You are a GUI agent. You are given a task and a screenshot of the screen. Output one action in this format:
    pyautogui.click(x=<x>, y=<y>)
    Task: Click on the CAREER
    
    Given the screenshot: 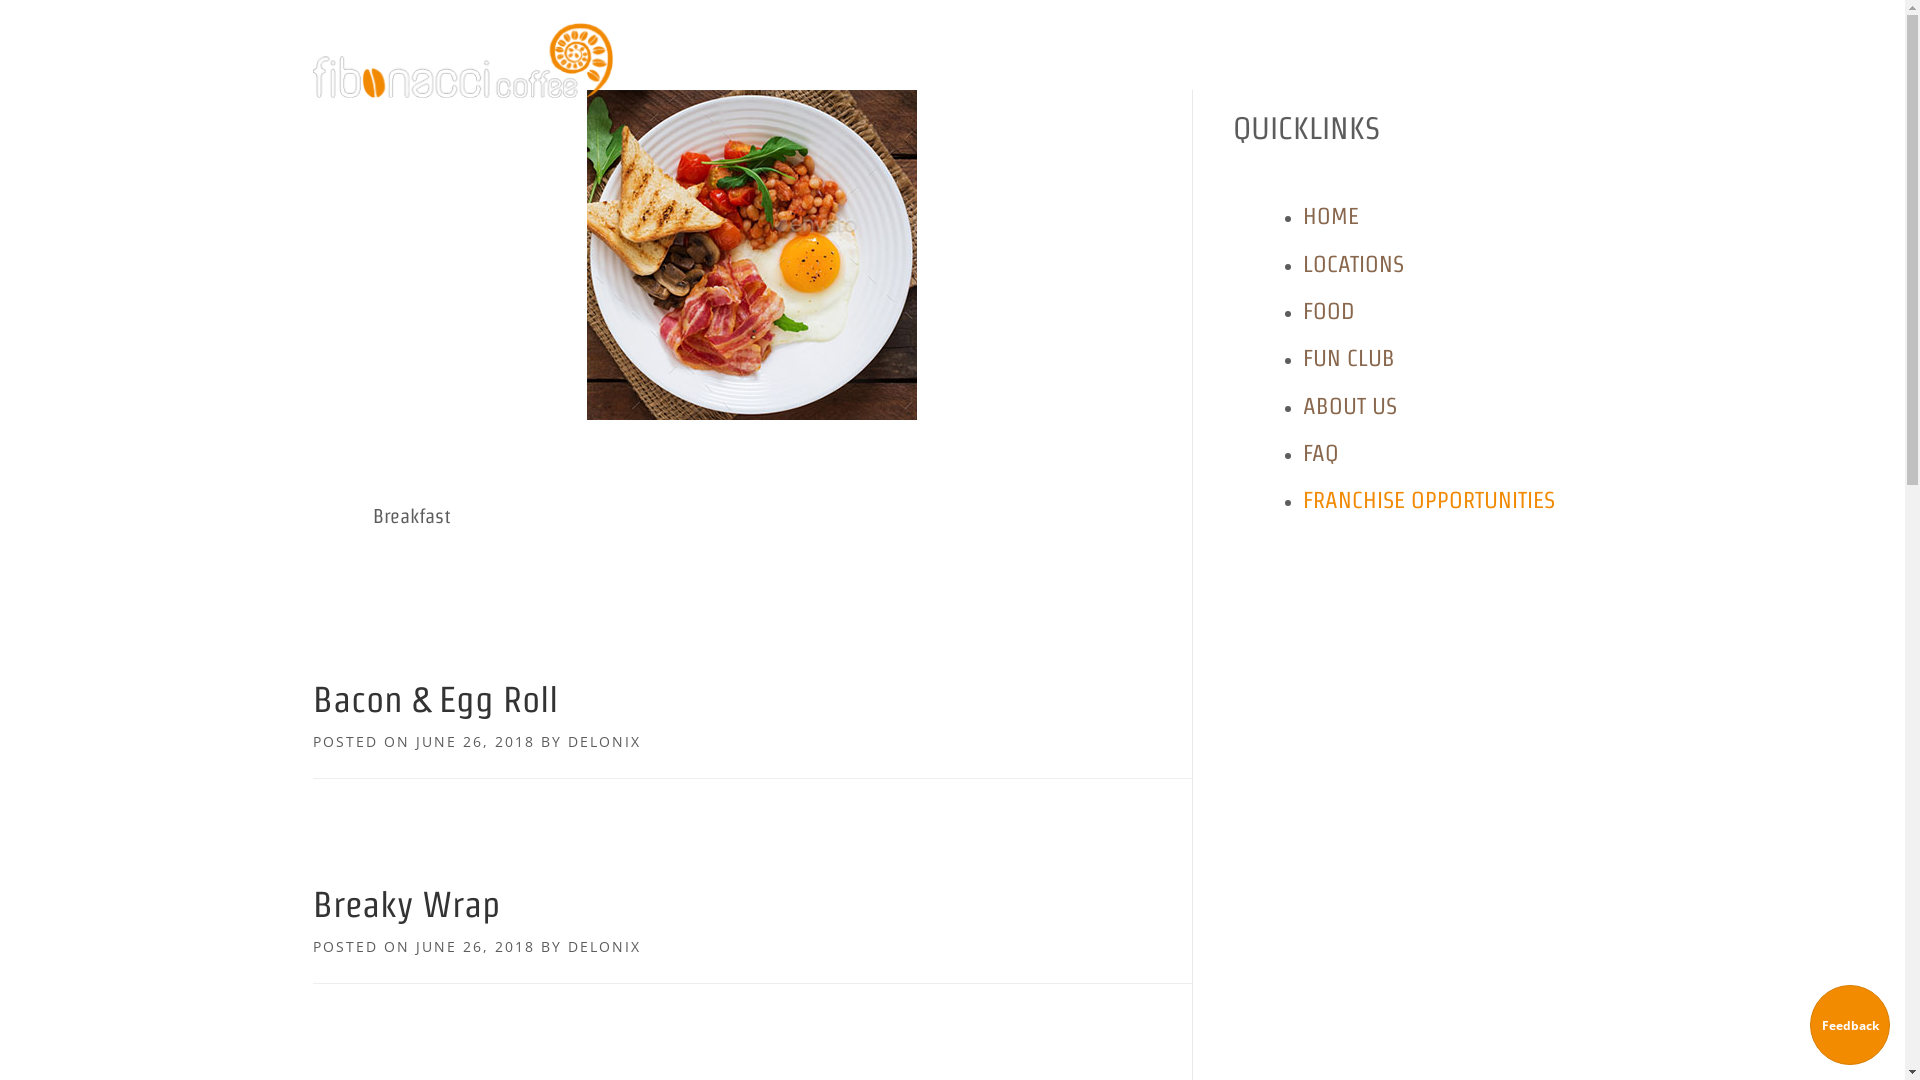 What is the action you would take?
    pyautogui.click(x=1556, y=86)
    